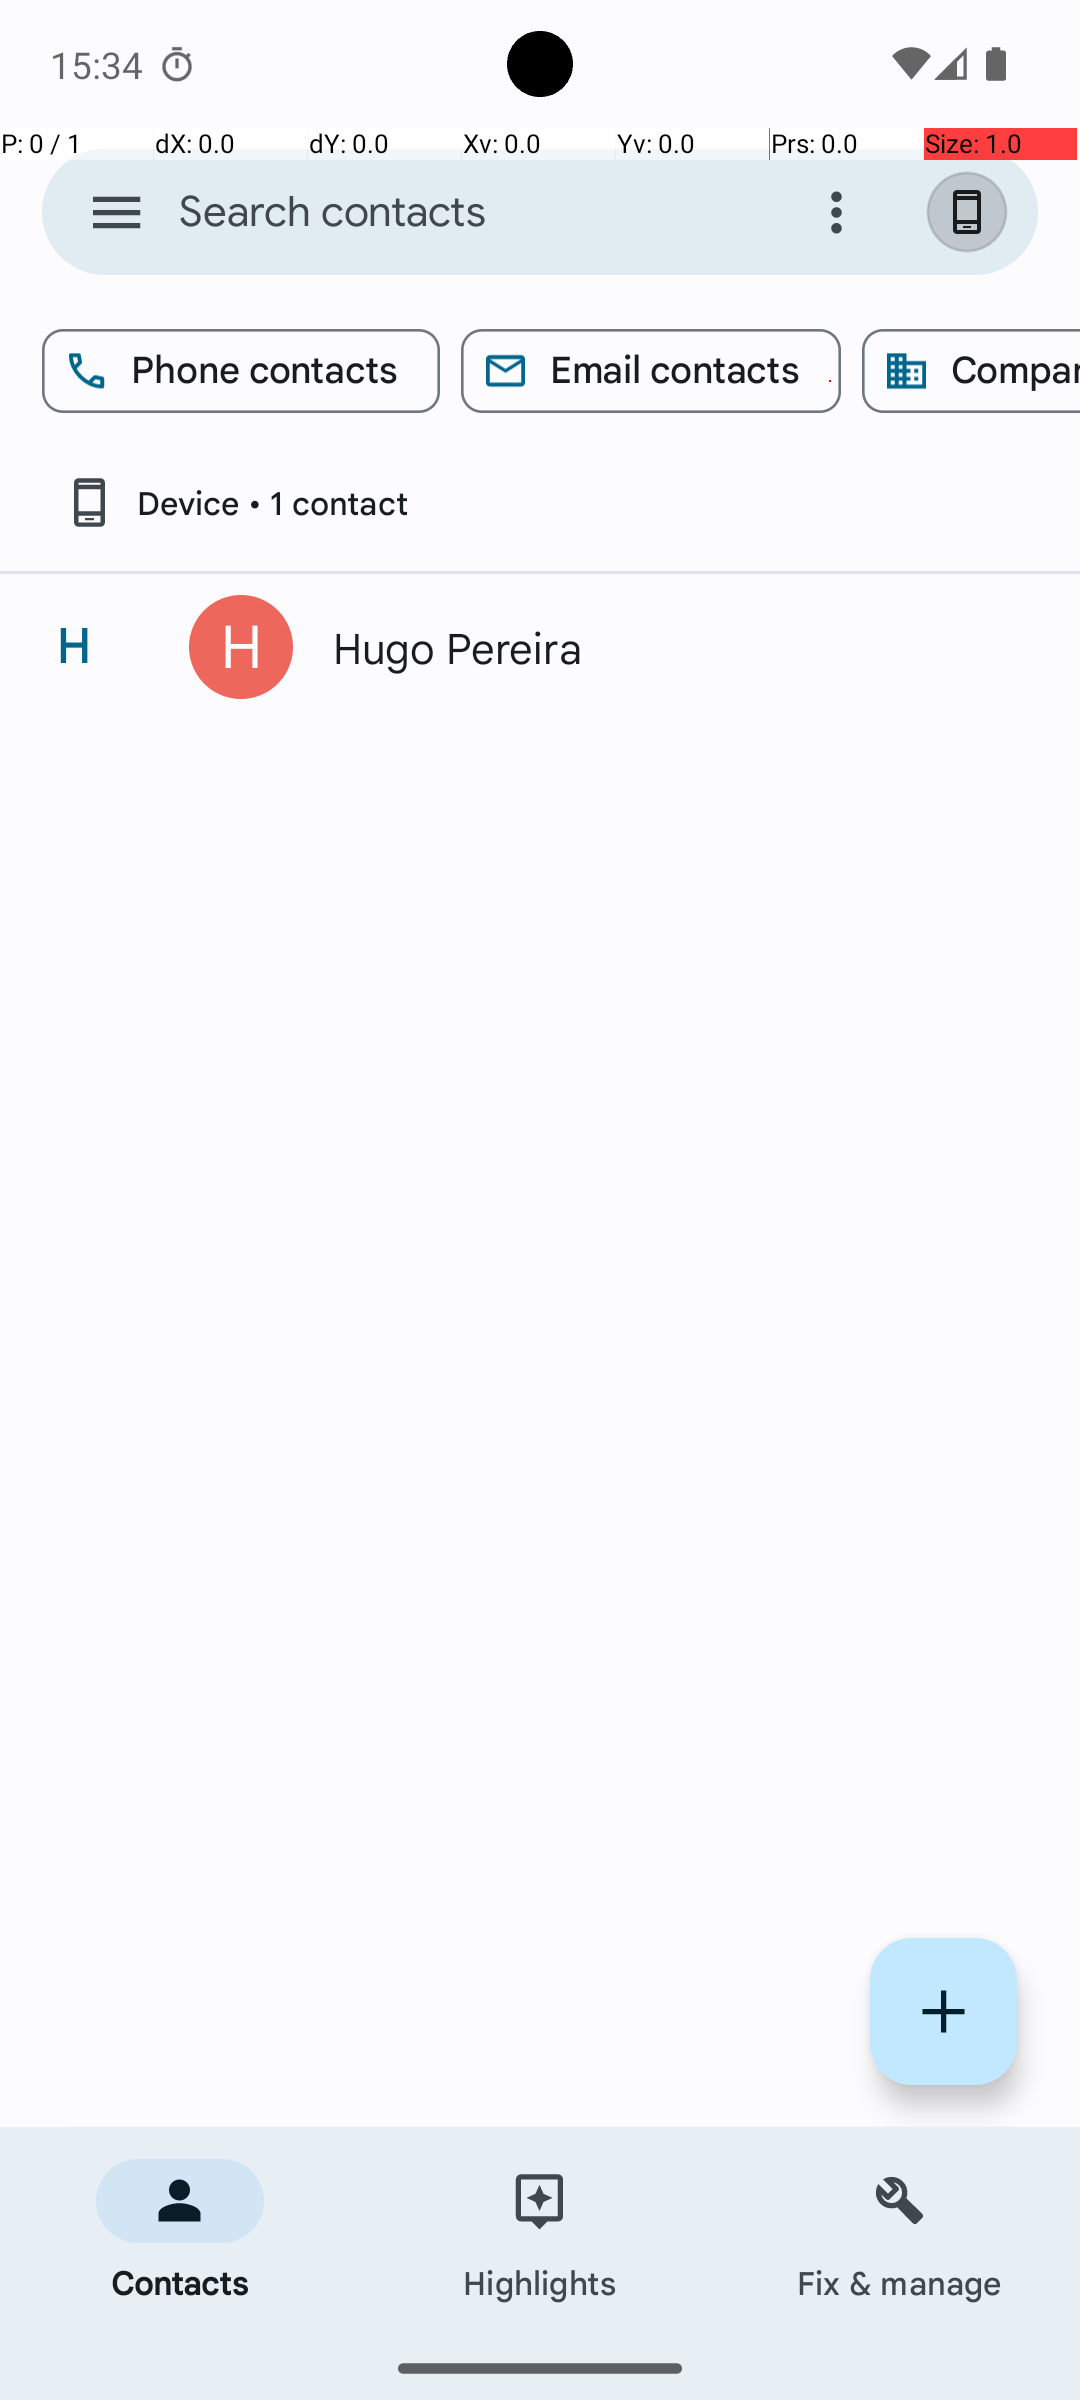  What do you see at coordinates (236, 502) in the screenshot?
I see `Device • 1 contact` at bounding box center [236, 502].